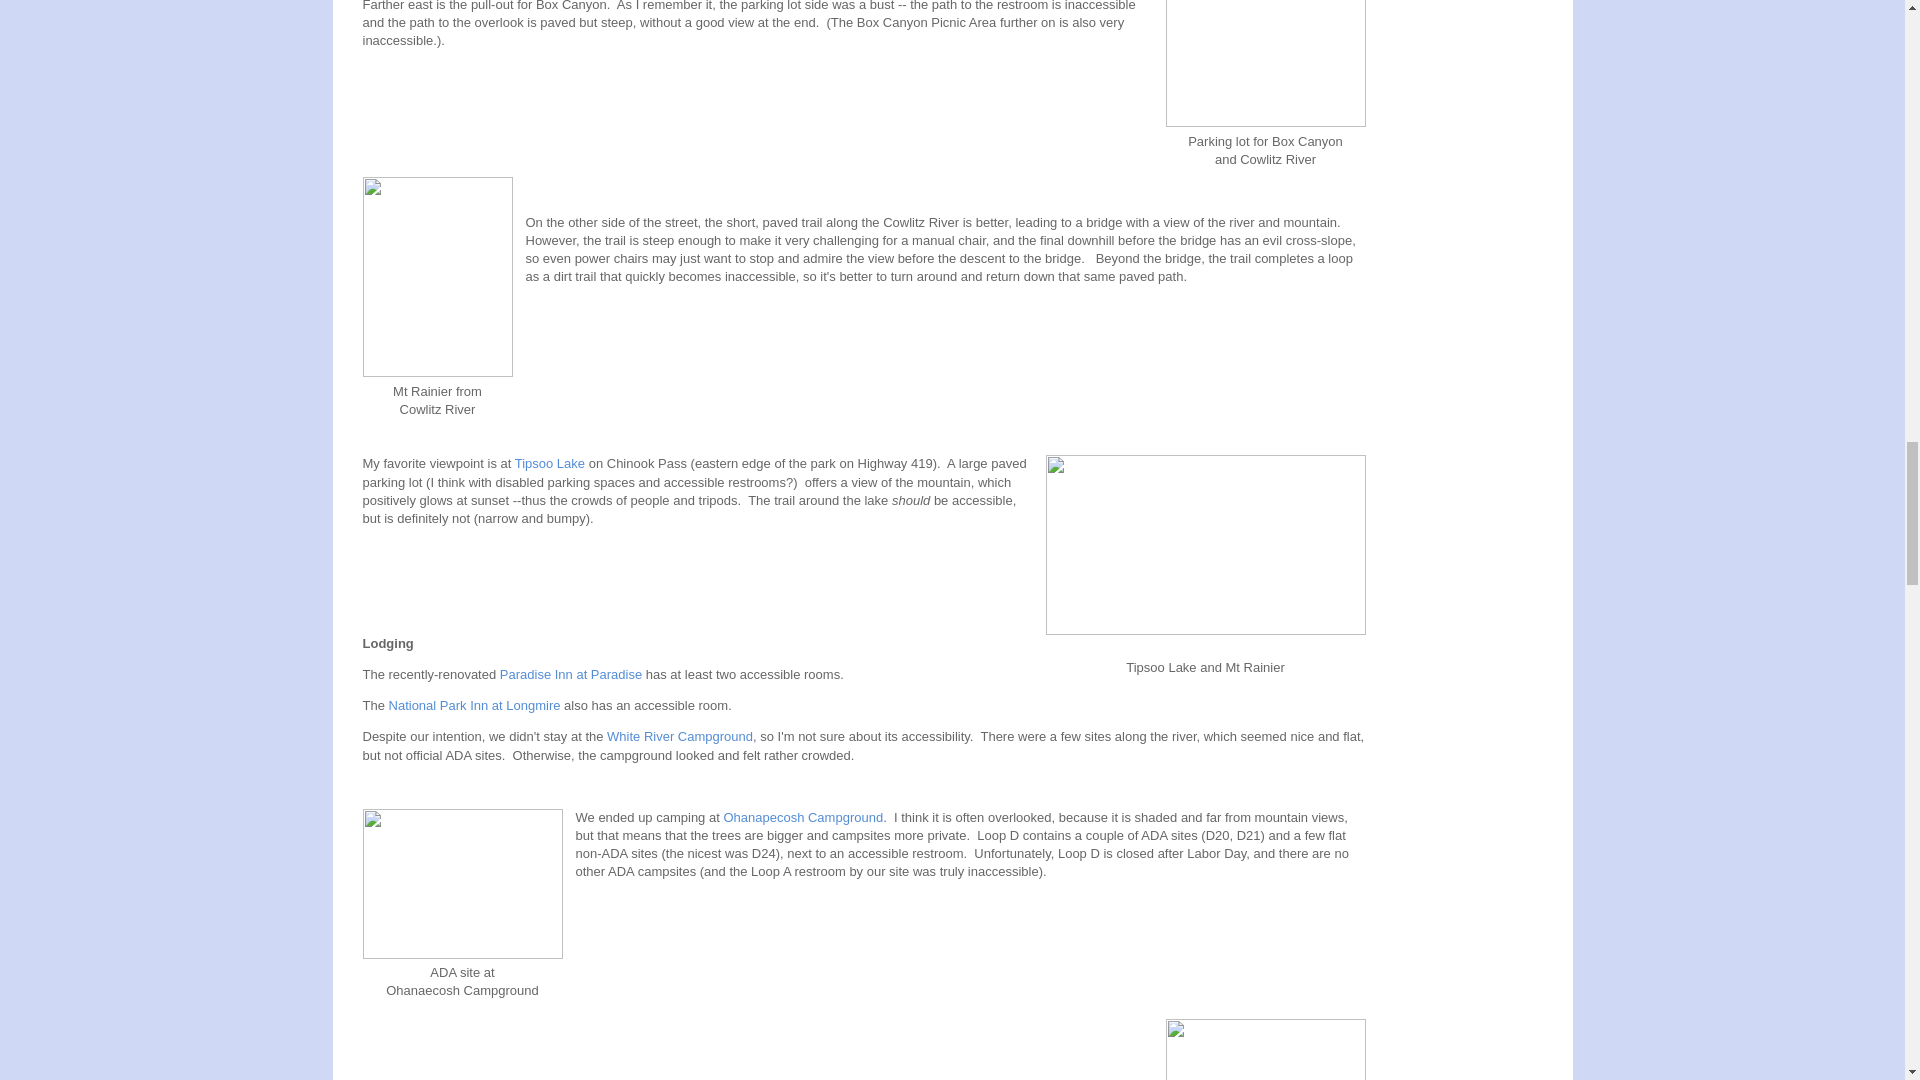 The image size is (1920, 1080). Describe the element at coordinates (550, 462) in the screenshot. I see `Tipsoo Lake` at that location.